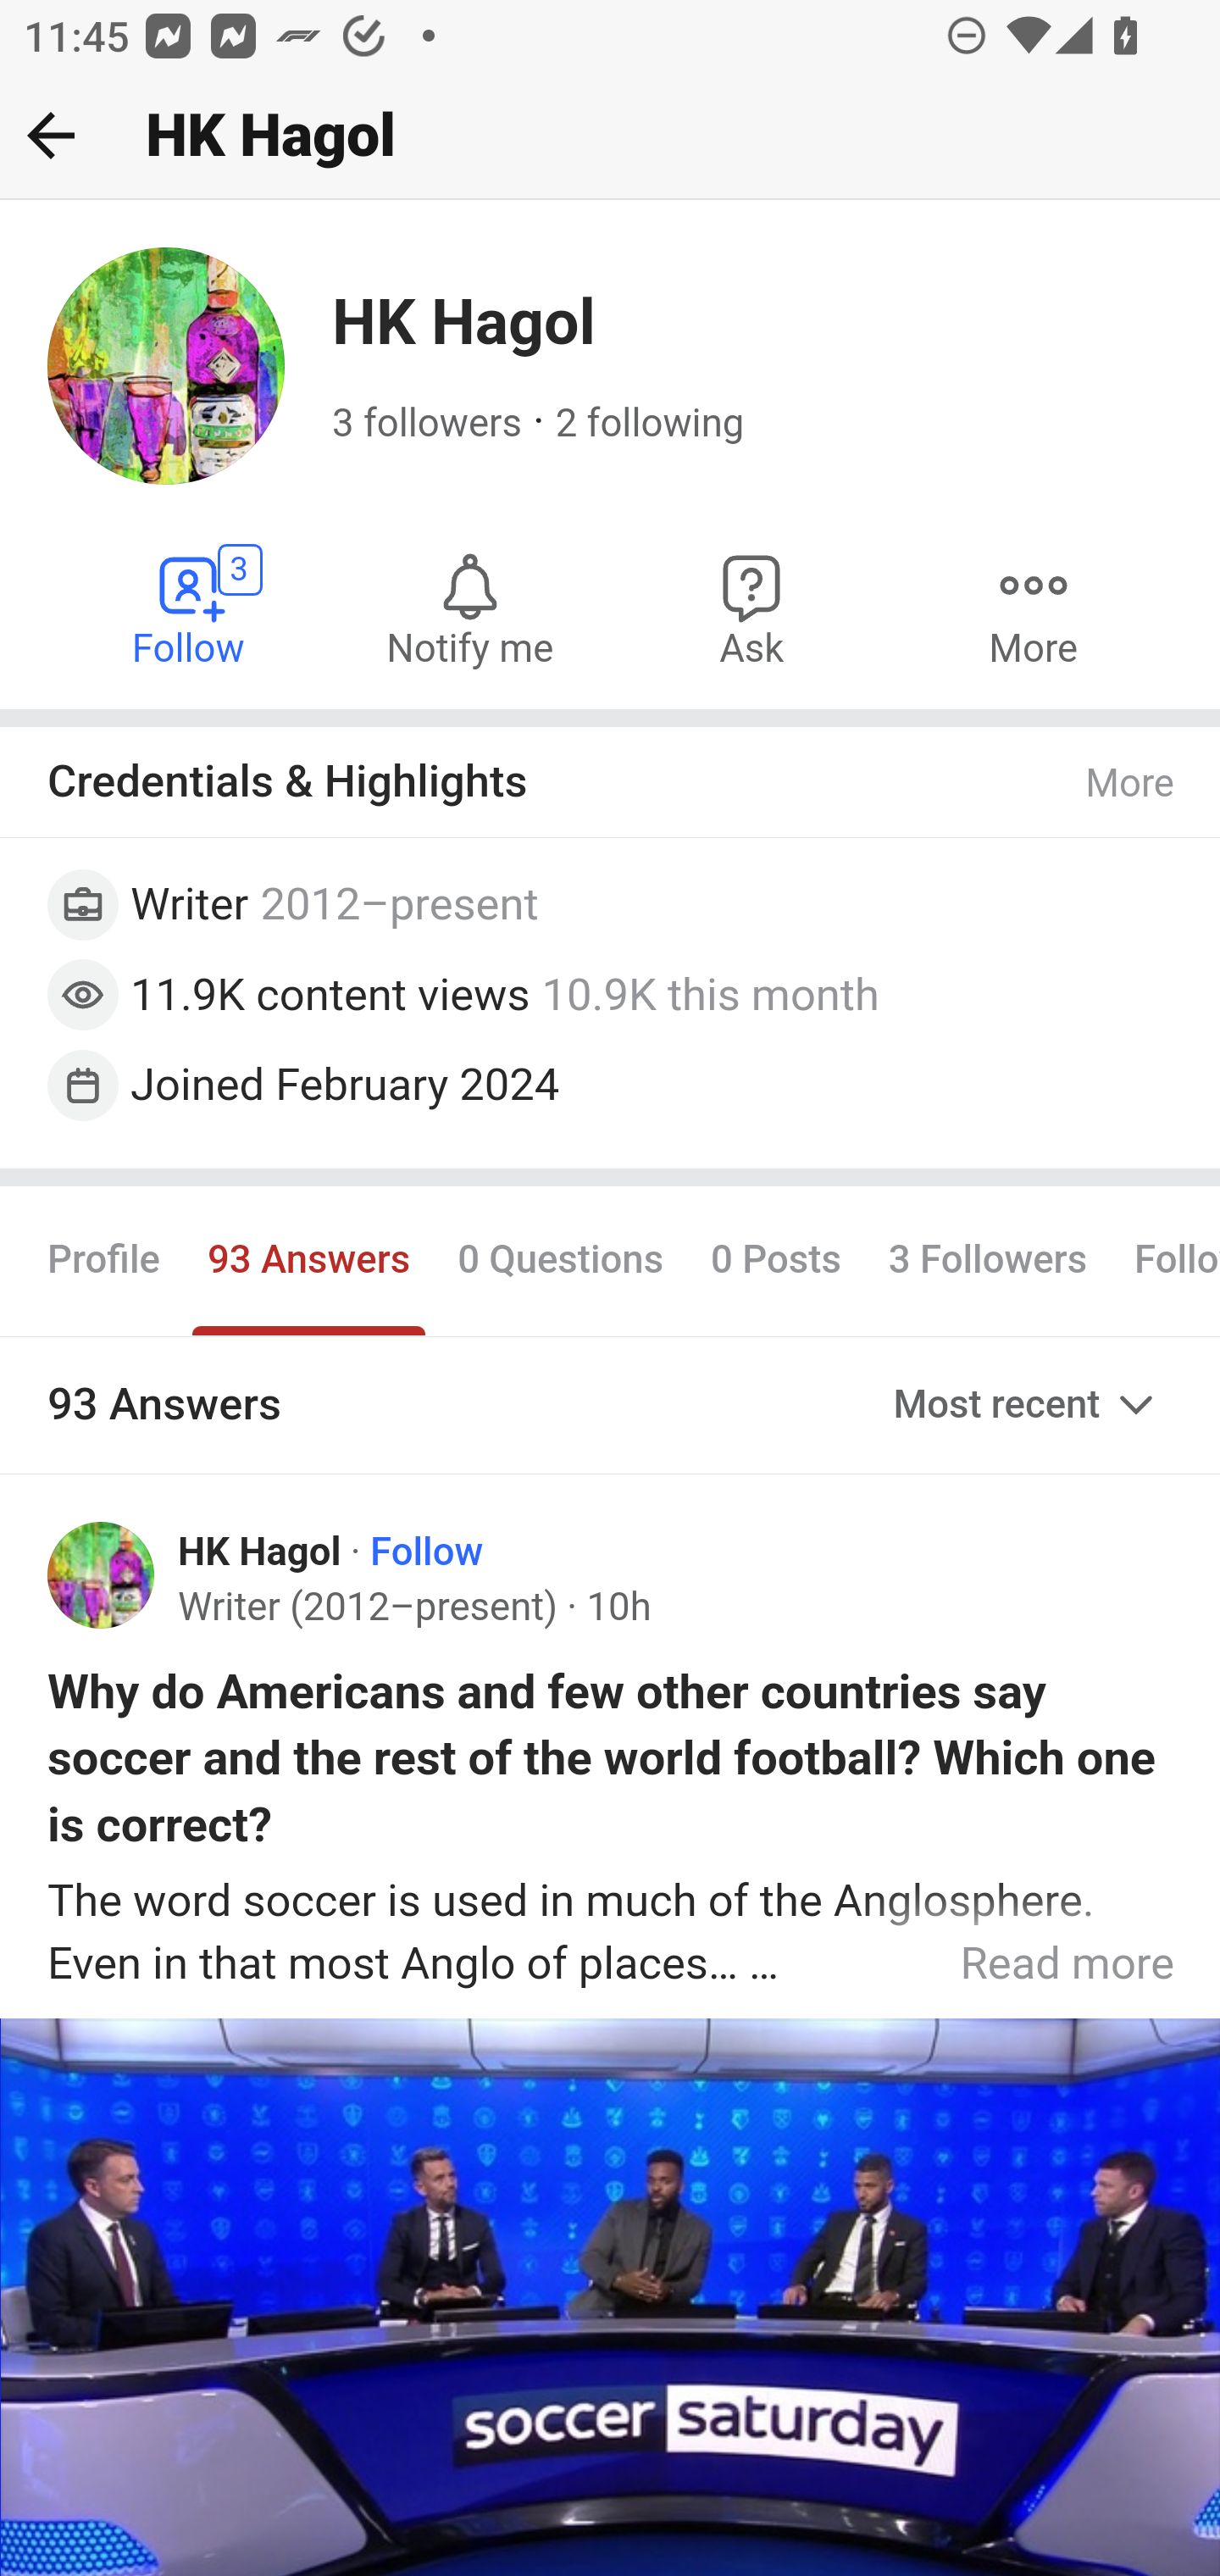 The image size is (1220, 2576). Describe the element at coordinates (1131, 784) in the screenshot. I see `More` at that location.